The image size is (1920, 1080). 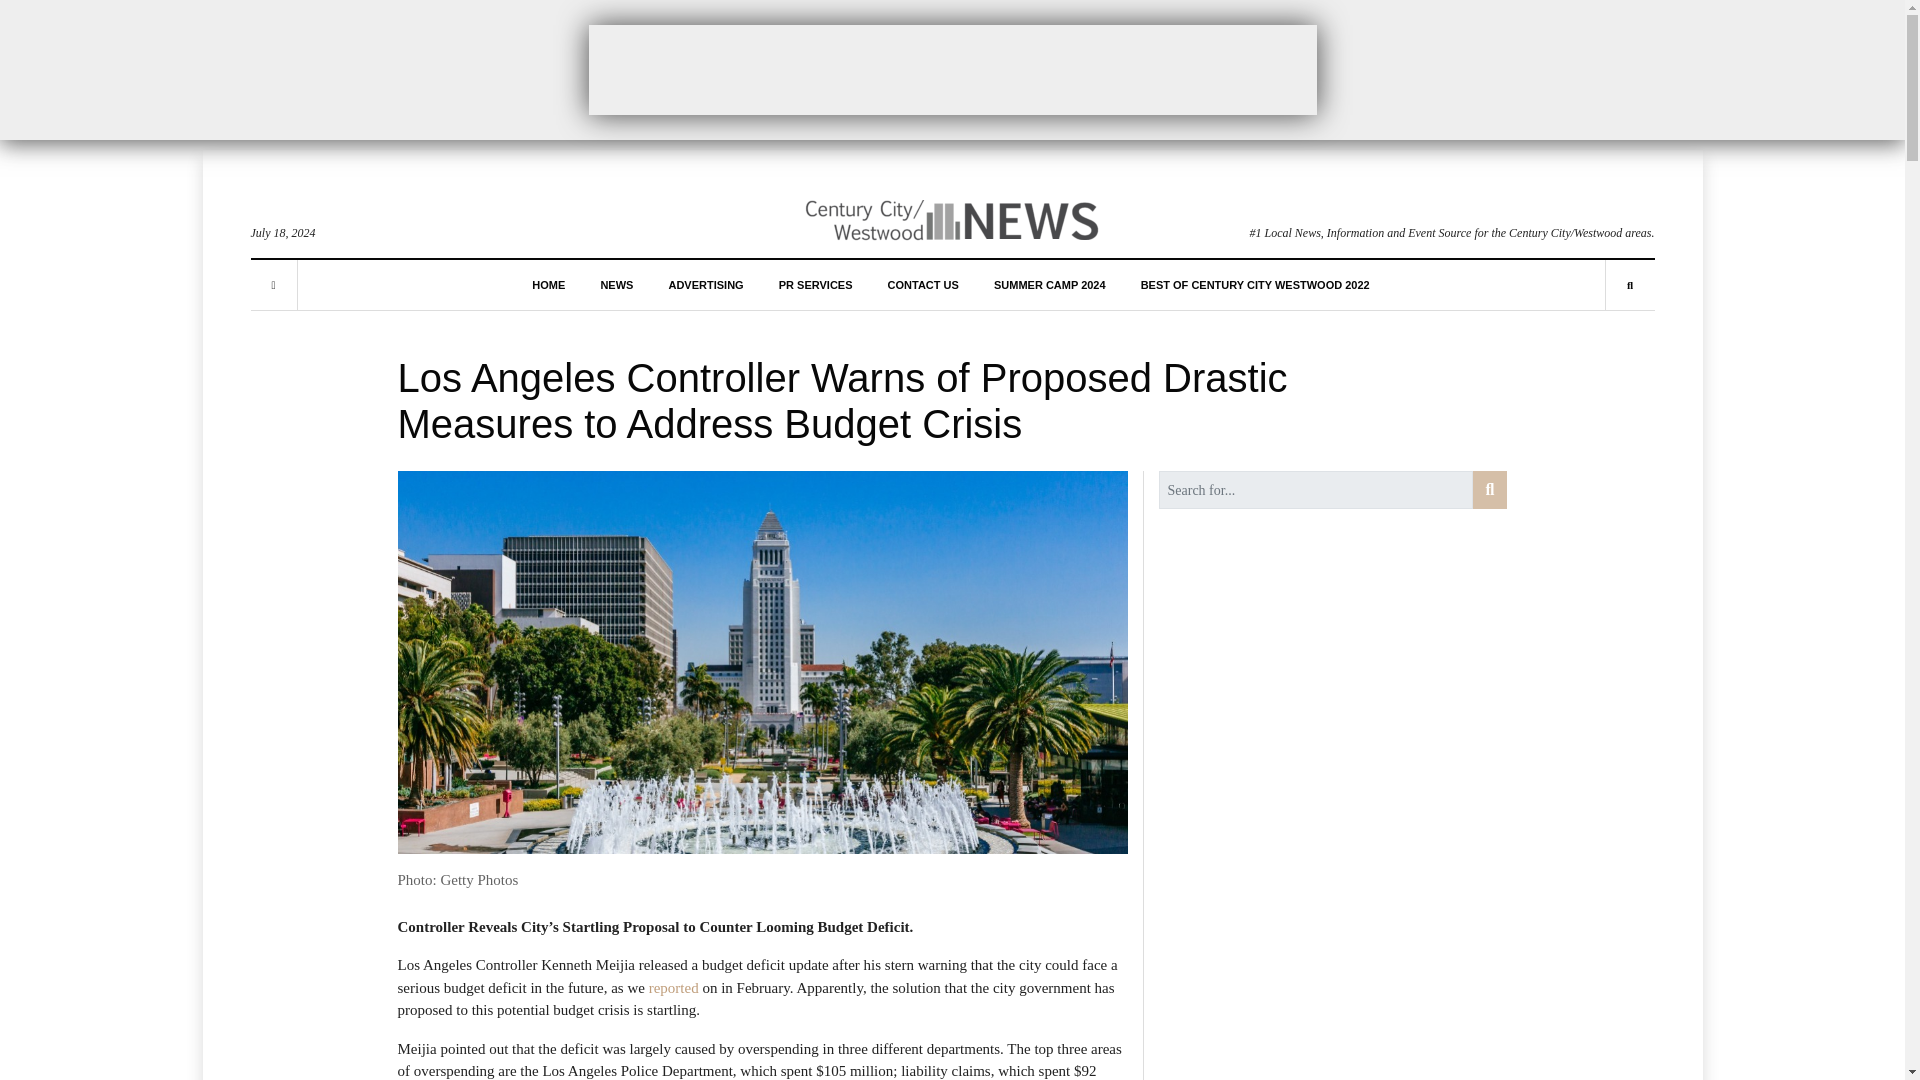 I want to click on BEST OF CENTURY CITY WESTWOOD 2022, so click(x=1255, y=284).